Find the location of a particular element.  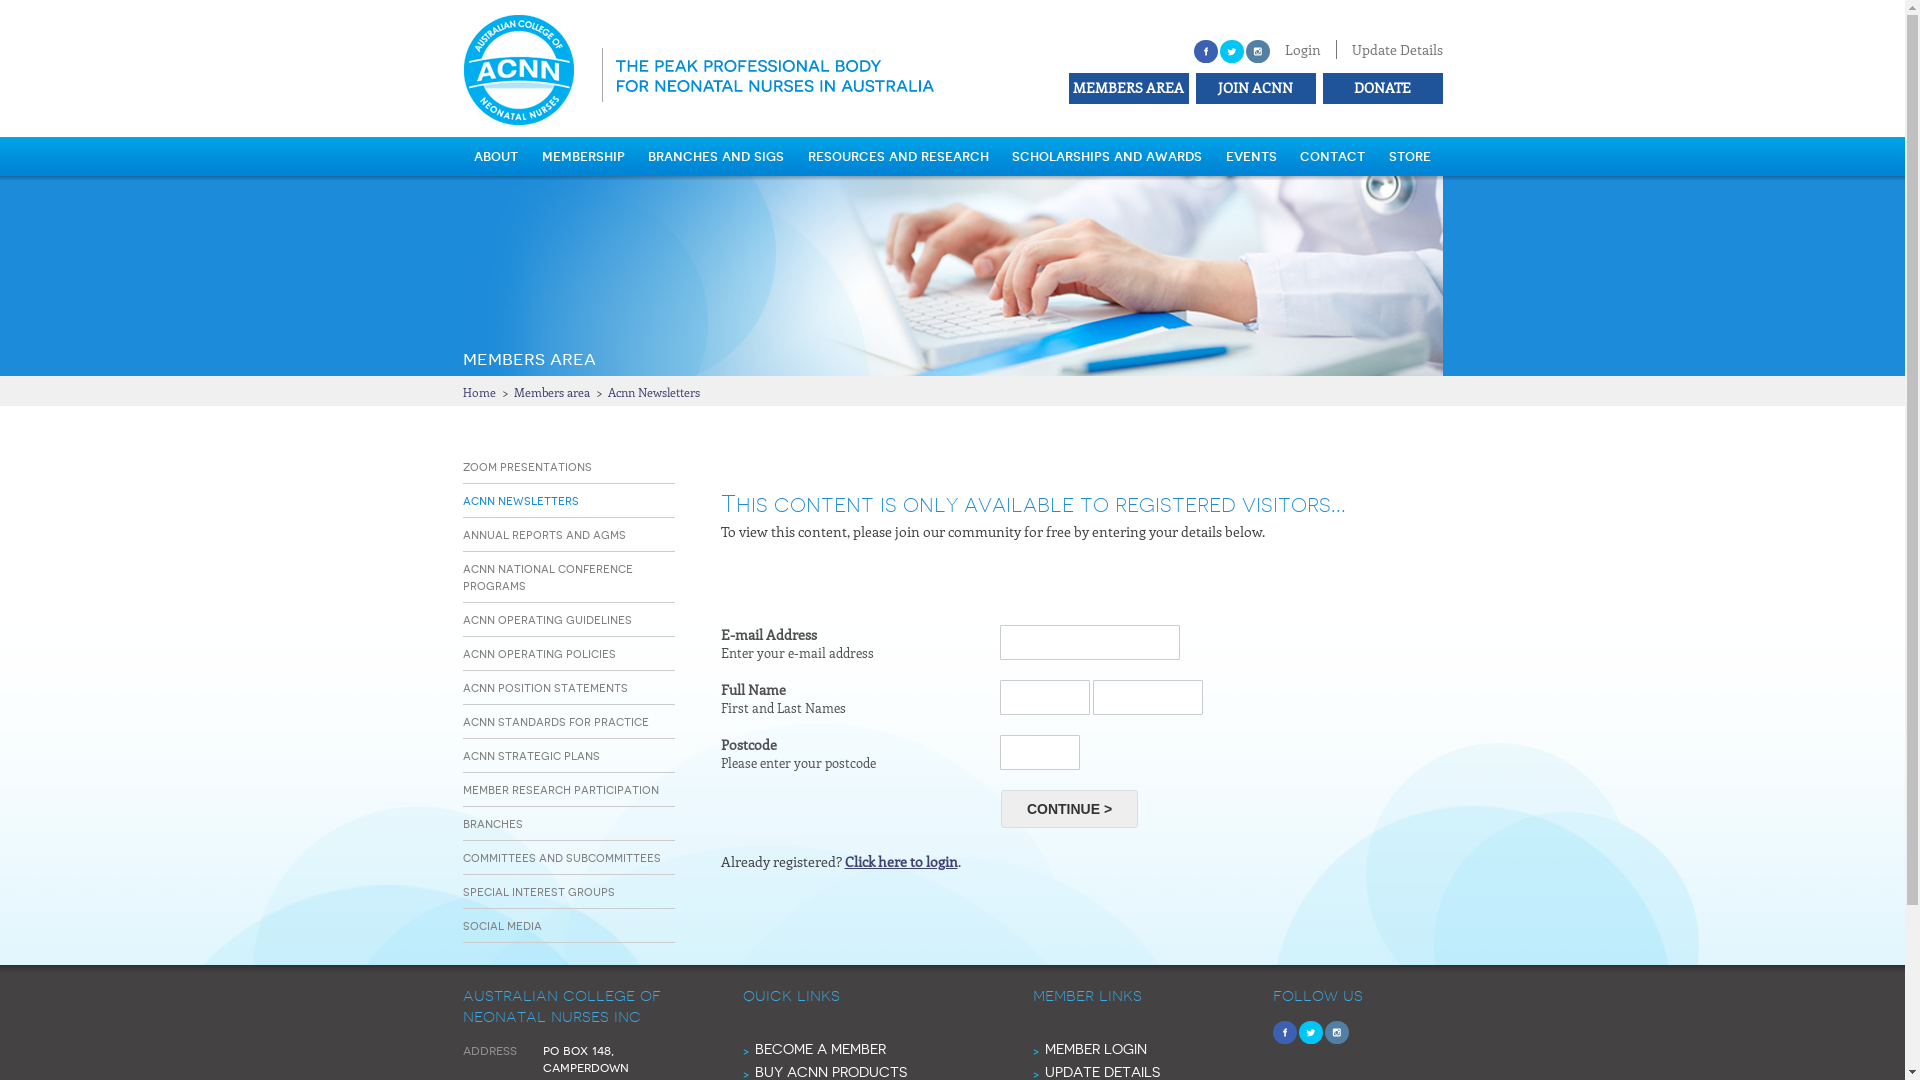

Login is located at coordinates (1302, 50).